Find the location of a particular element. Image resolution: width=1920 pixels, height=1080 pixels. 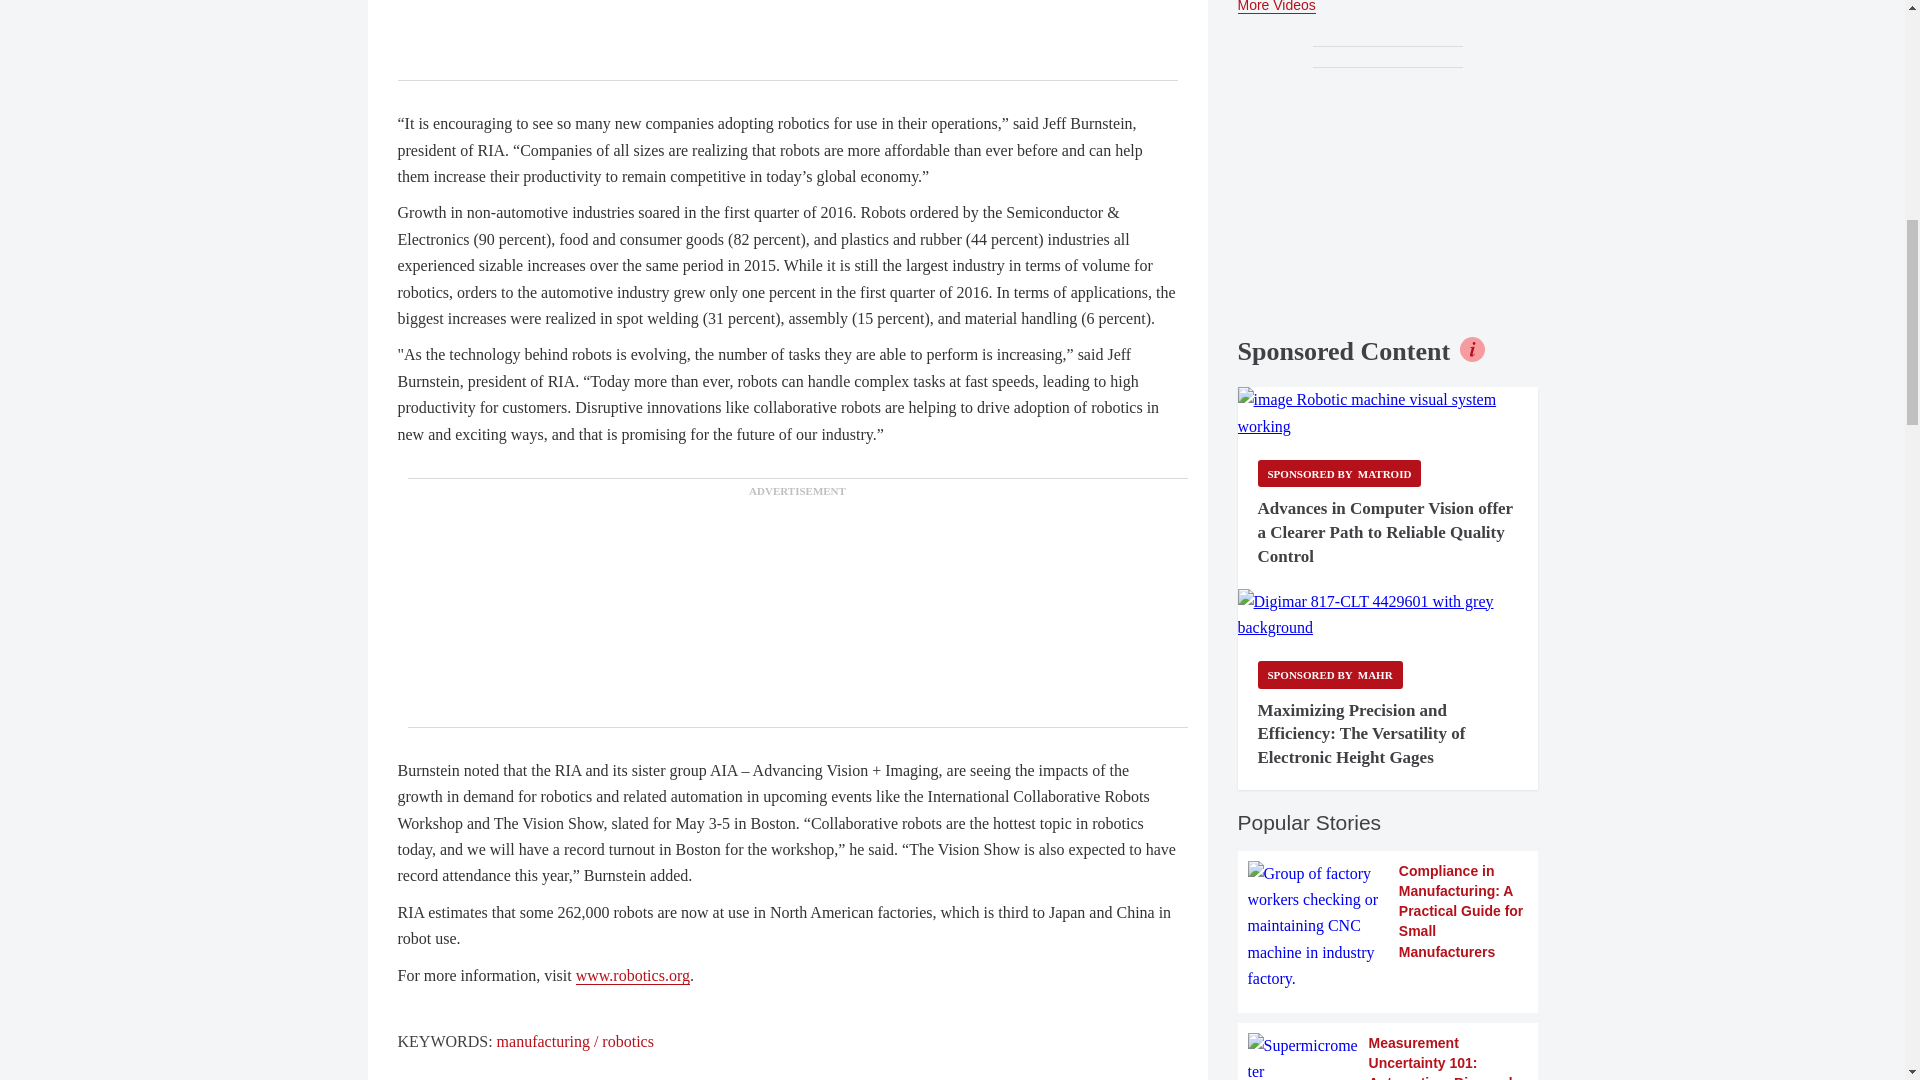

Sponsored by Mahr is located at coordinates (1330, 674).